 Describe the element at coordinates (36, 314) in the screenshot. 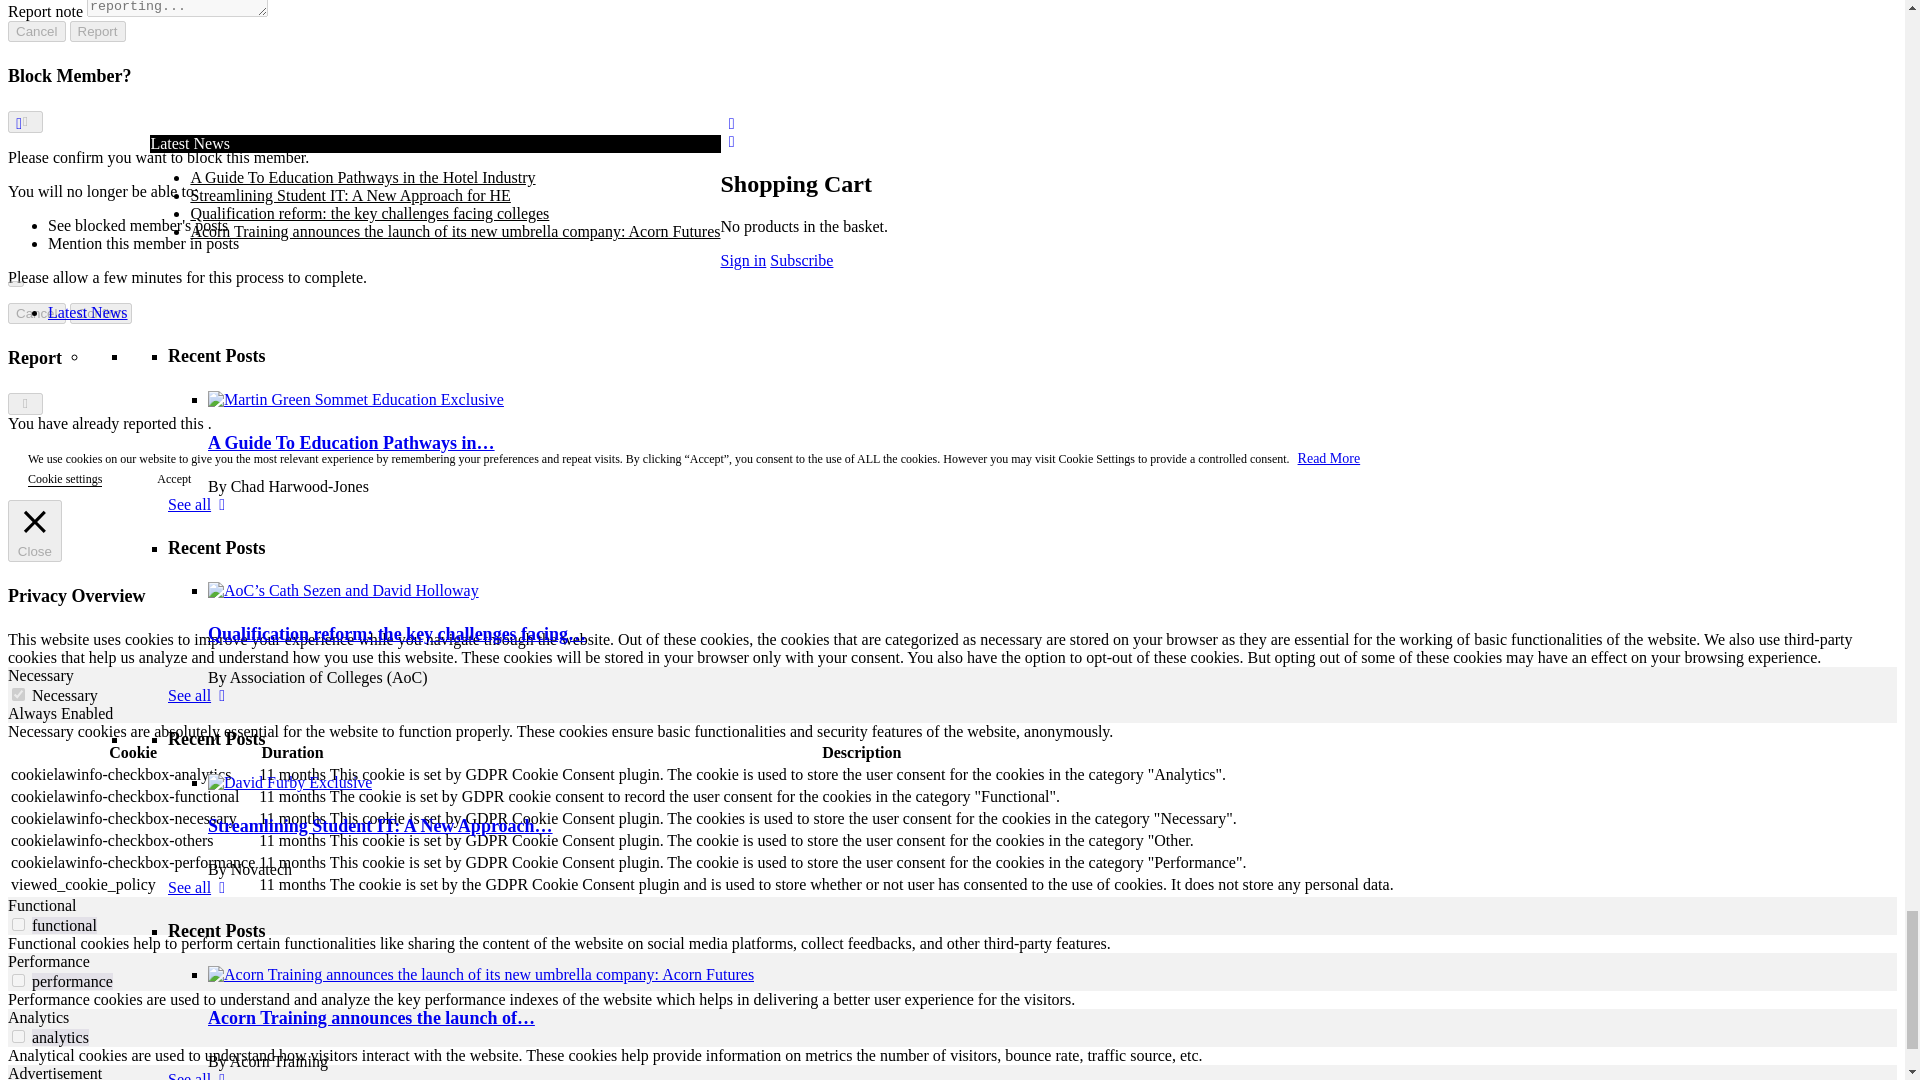

I see `Cancel` at that location.